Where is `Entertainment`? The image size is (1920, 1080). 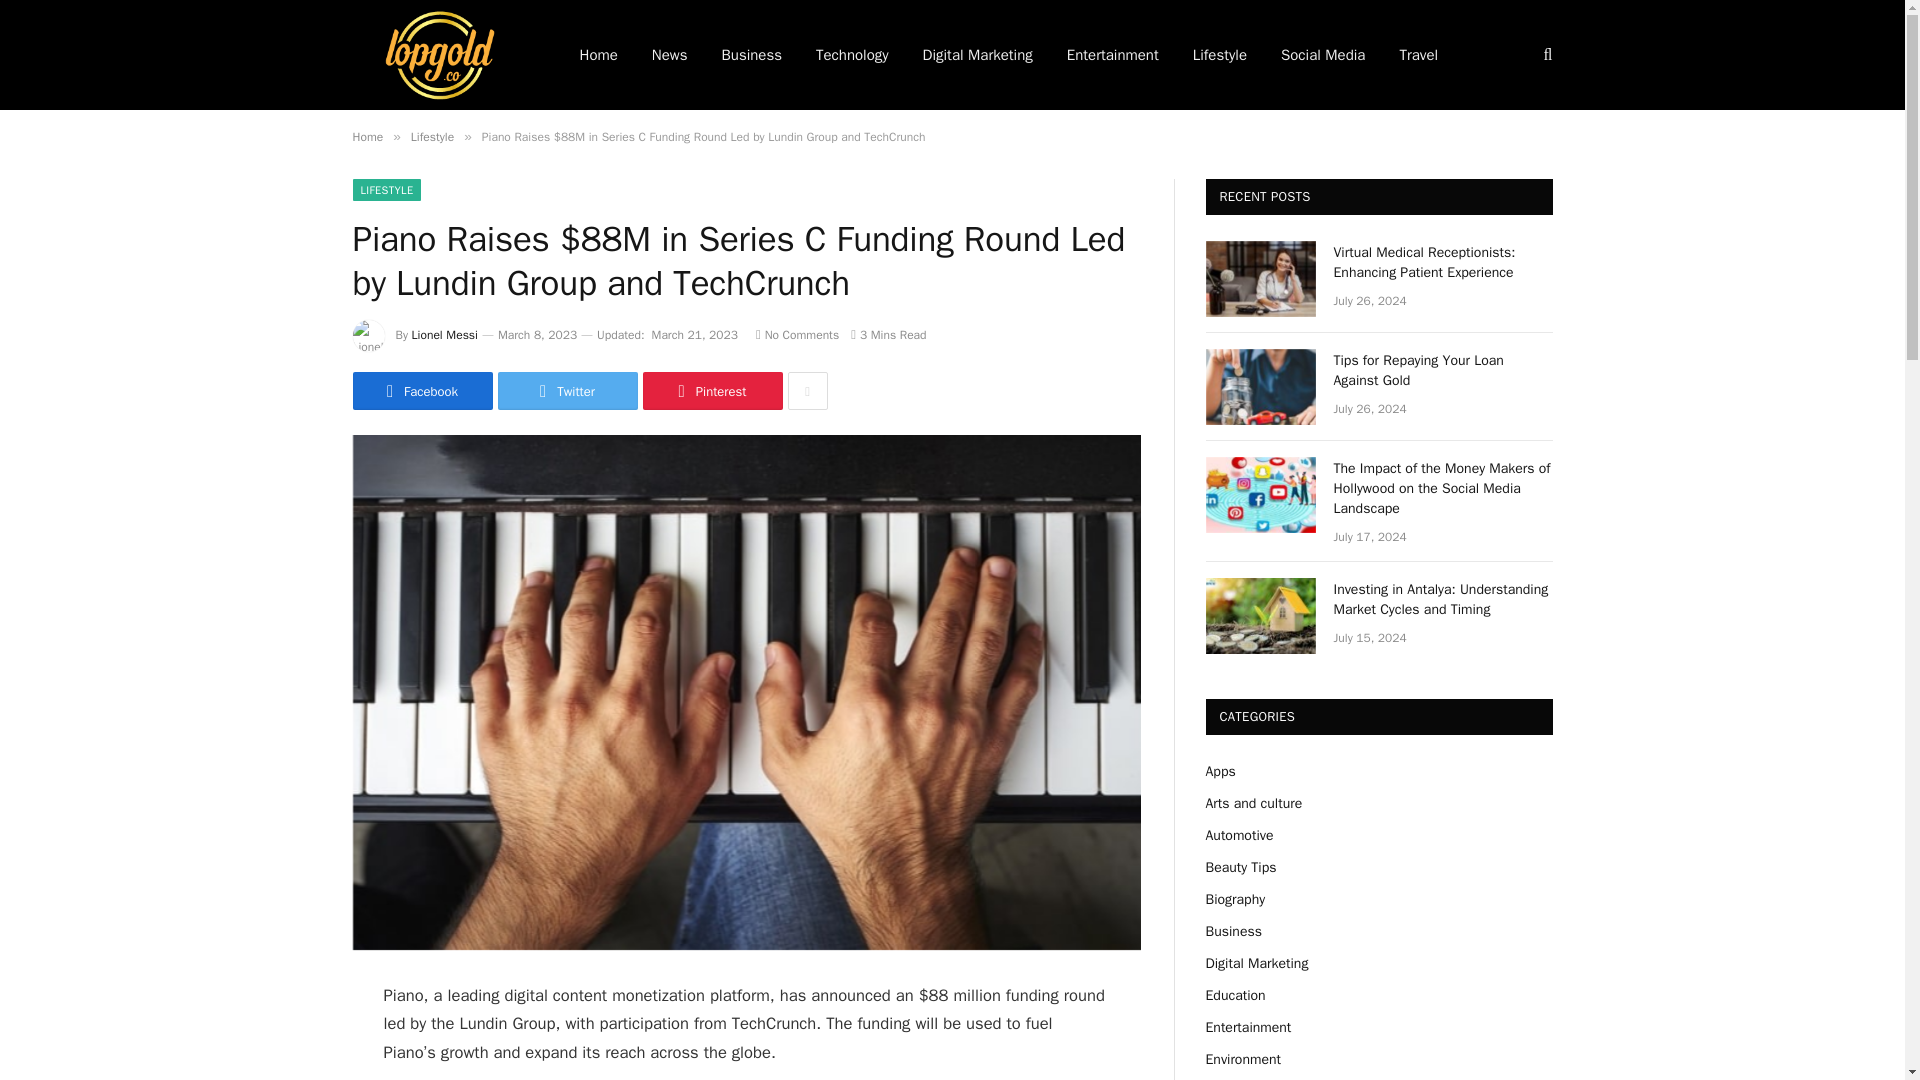
Entertainment is located at coordinates (1112, 55).